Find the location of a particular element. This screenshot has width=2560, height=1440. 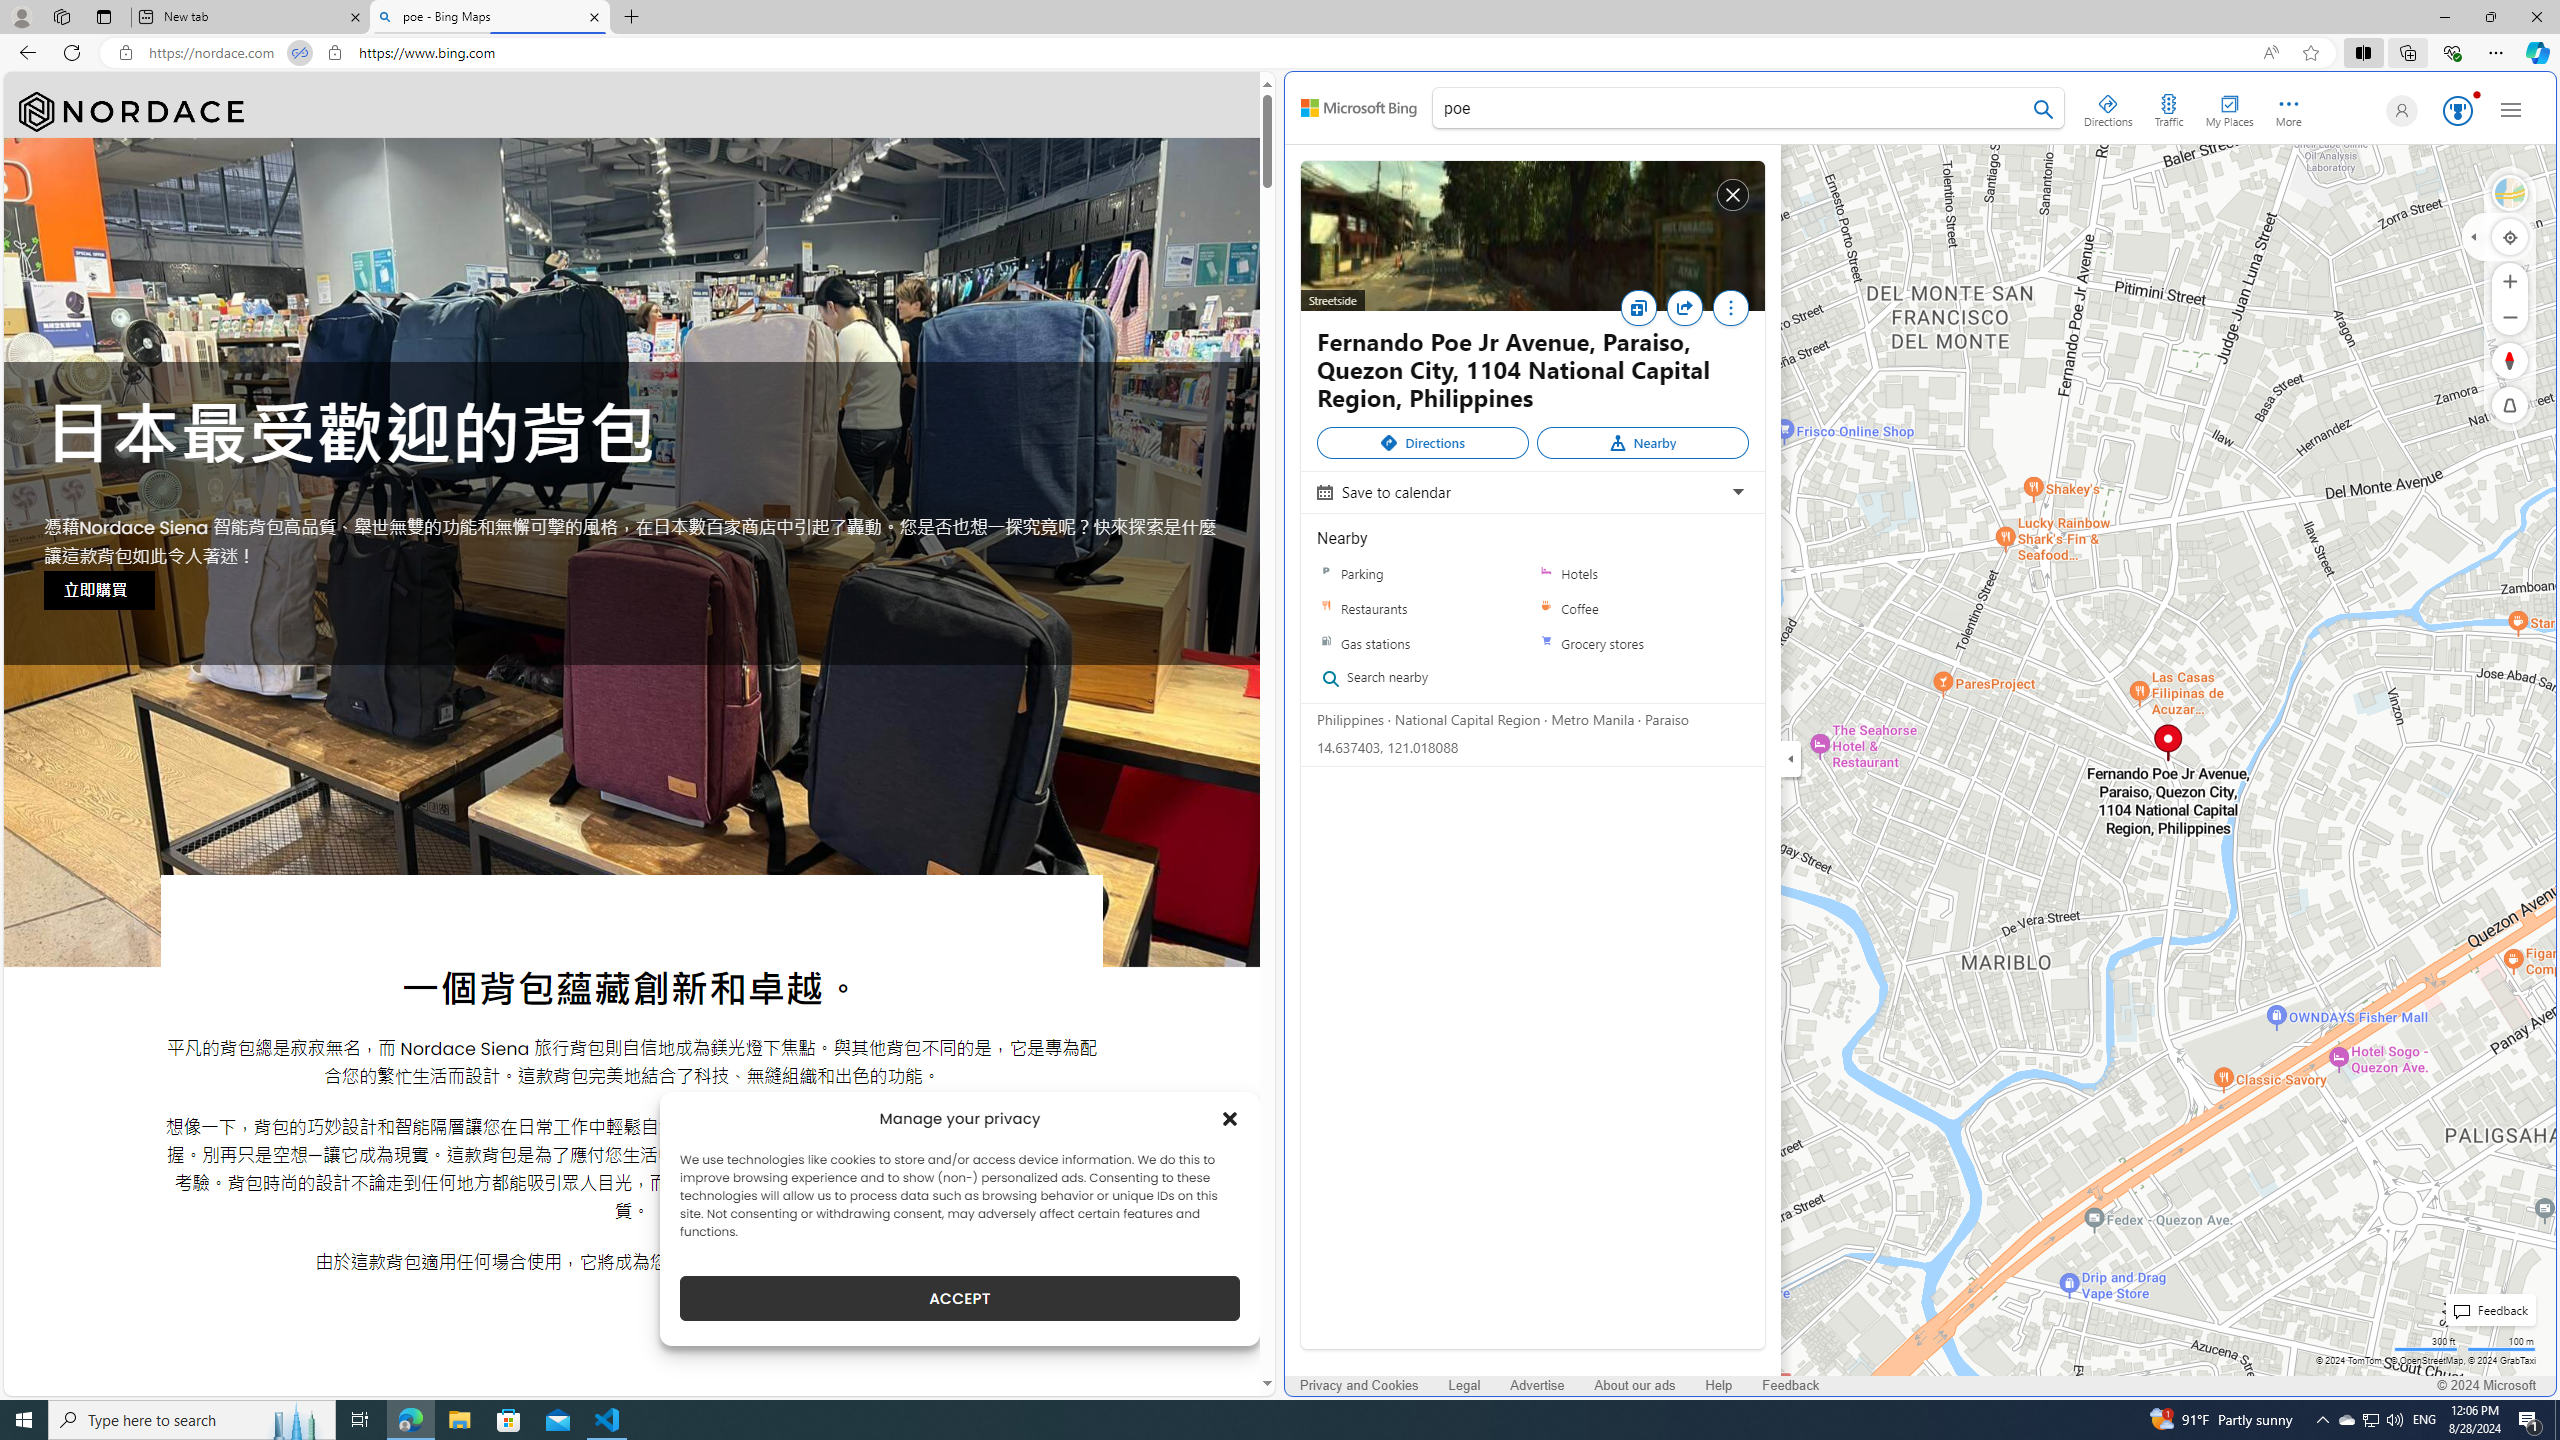

Reset to Default Pitch is located at coordinates (2510, 405).